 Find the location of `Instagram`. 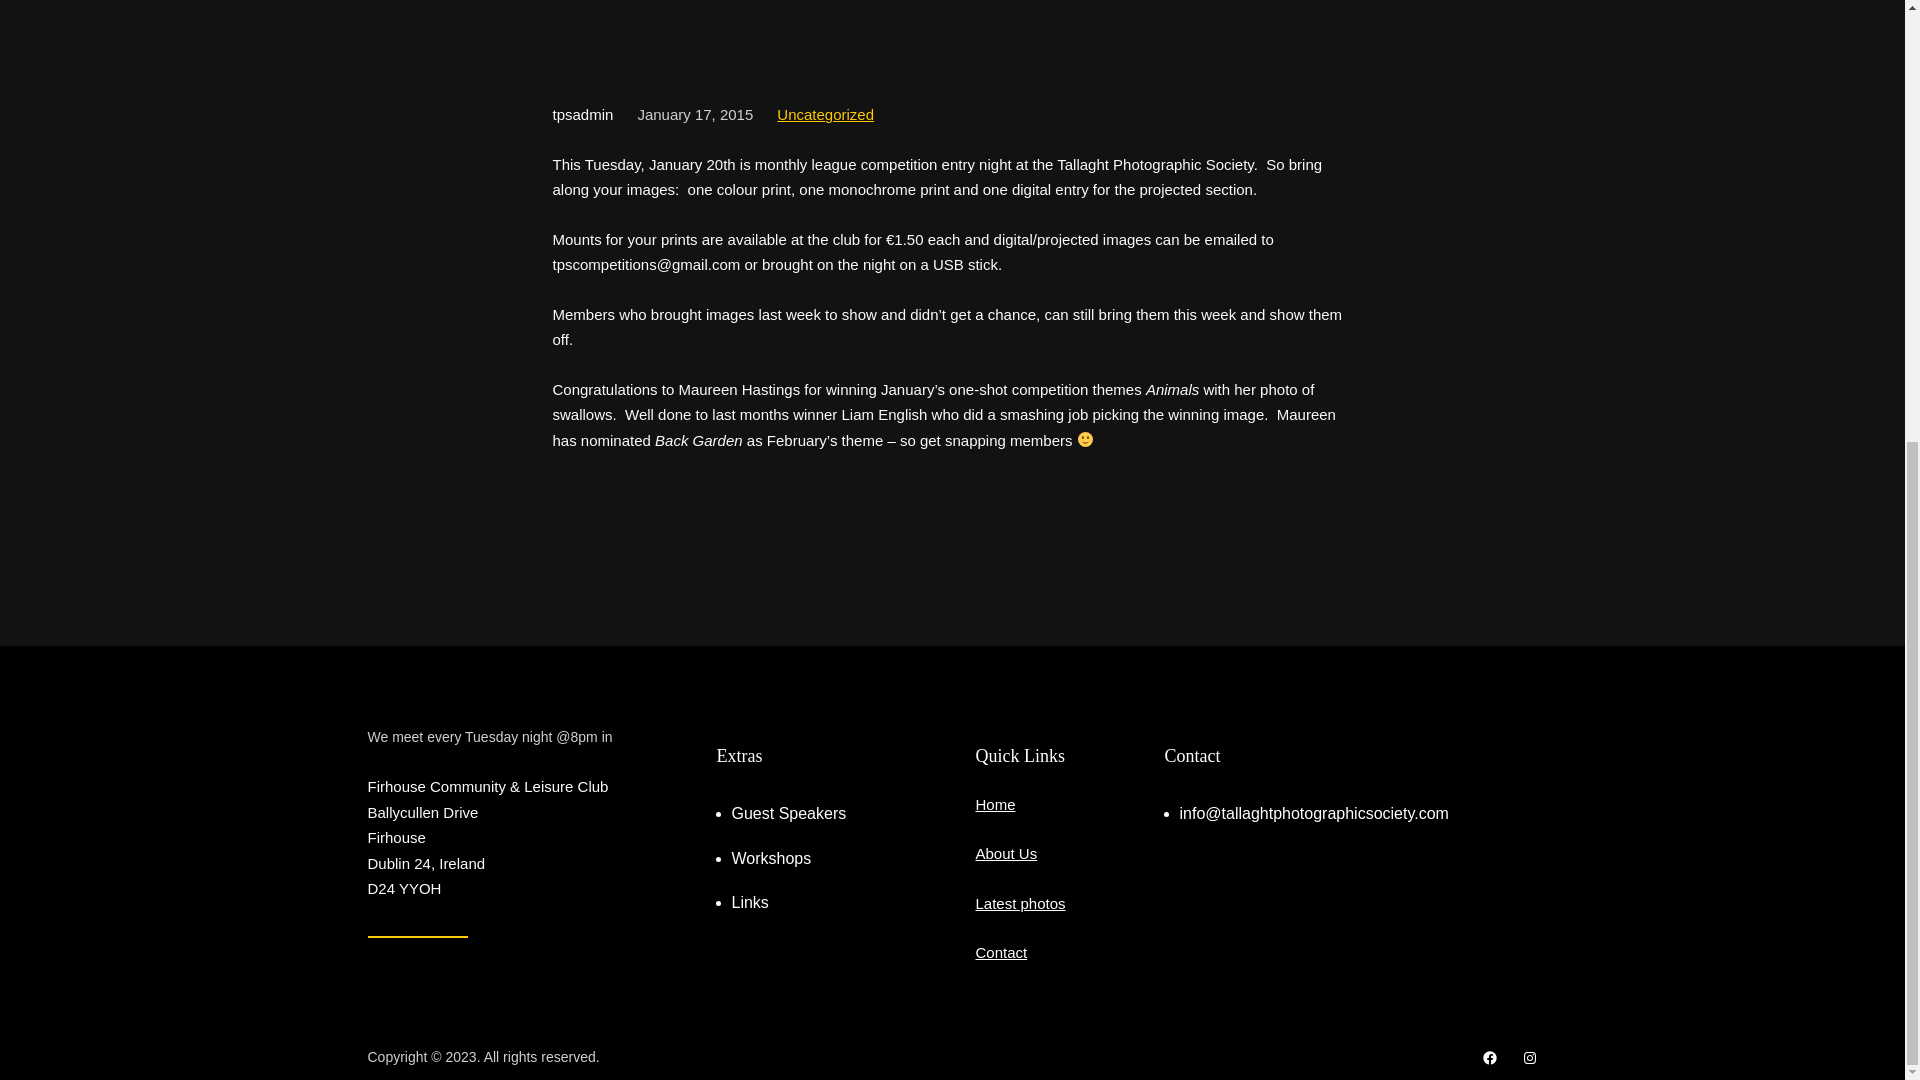

Instagram is located at coordinates (1530, 1057).